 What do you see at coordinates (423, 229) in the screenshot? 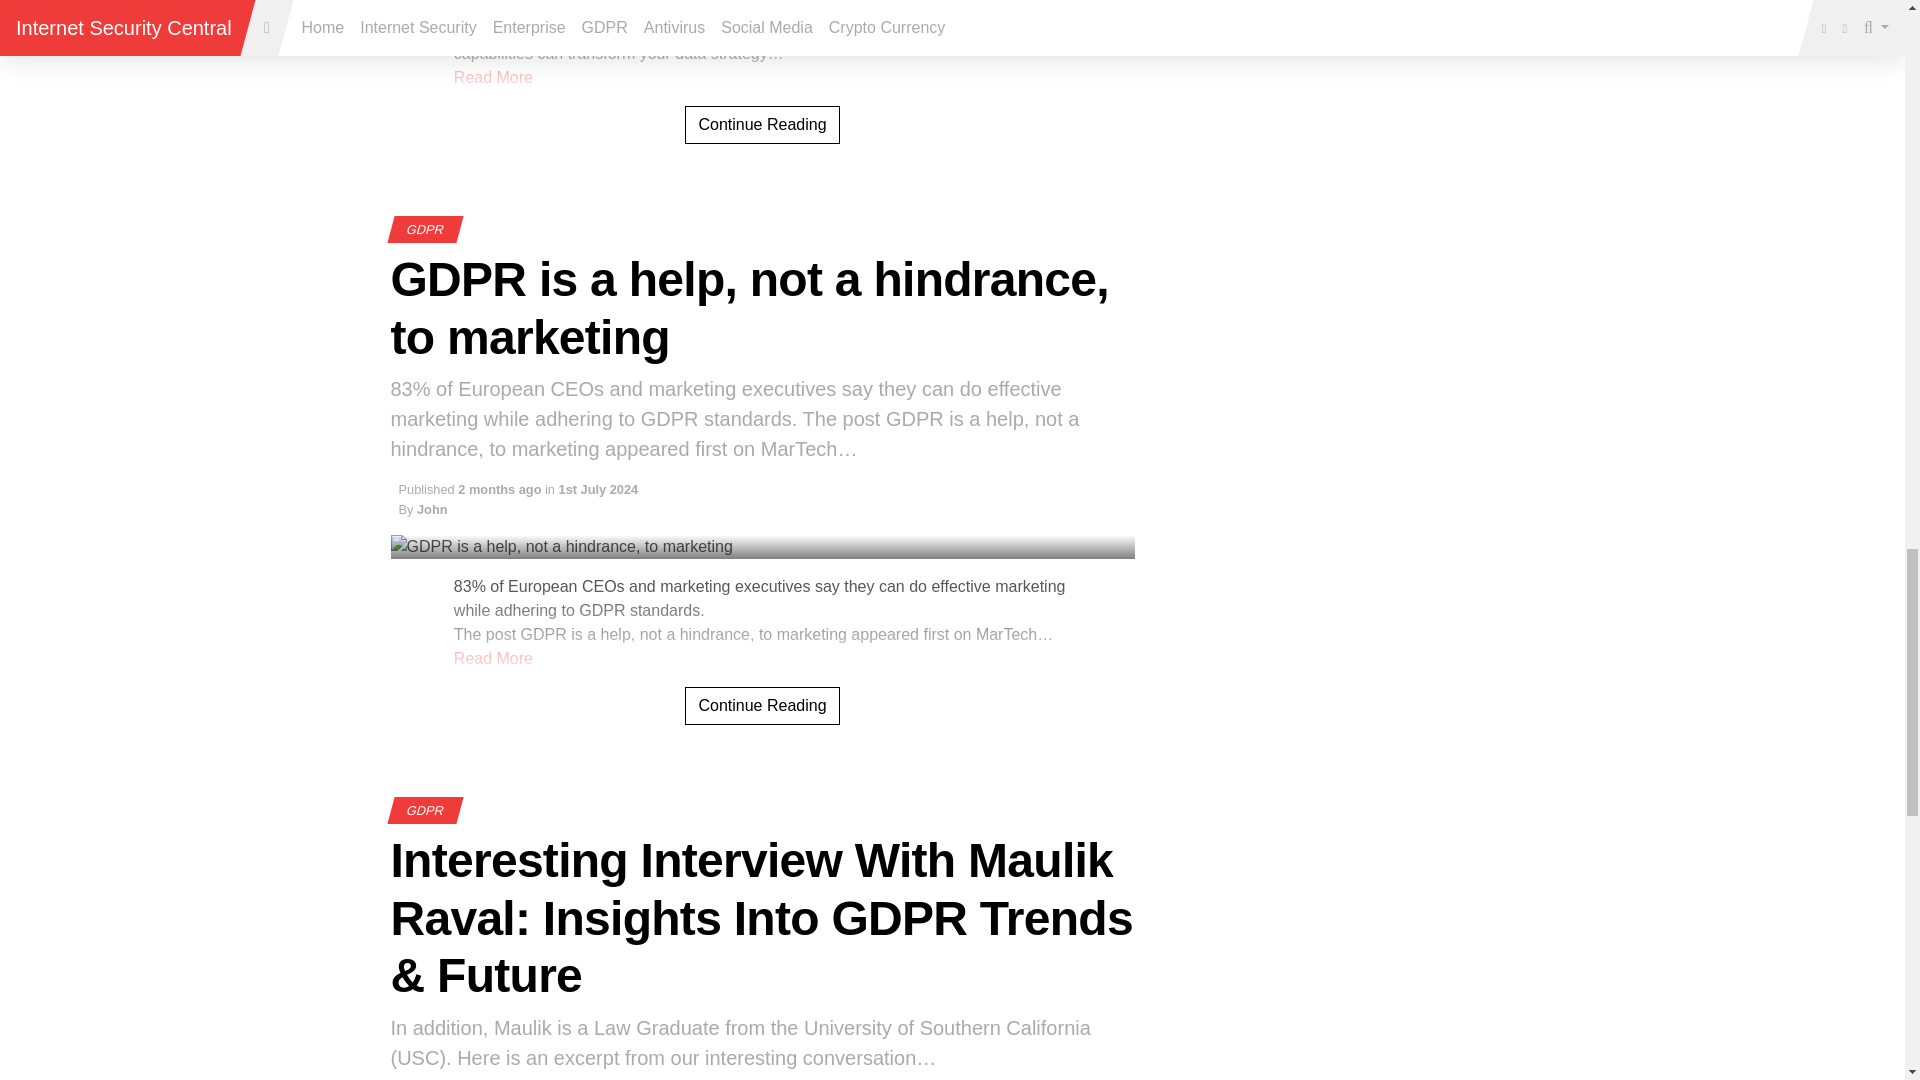
I see `GDPR` at bounding box center [423, 229].